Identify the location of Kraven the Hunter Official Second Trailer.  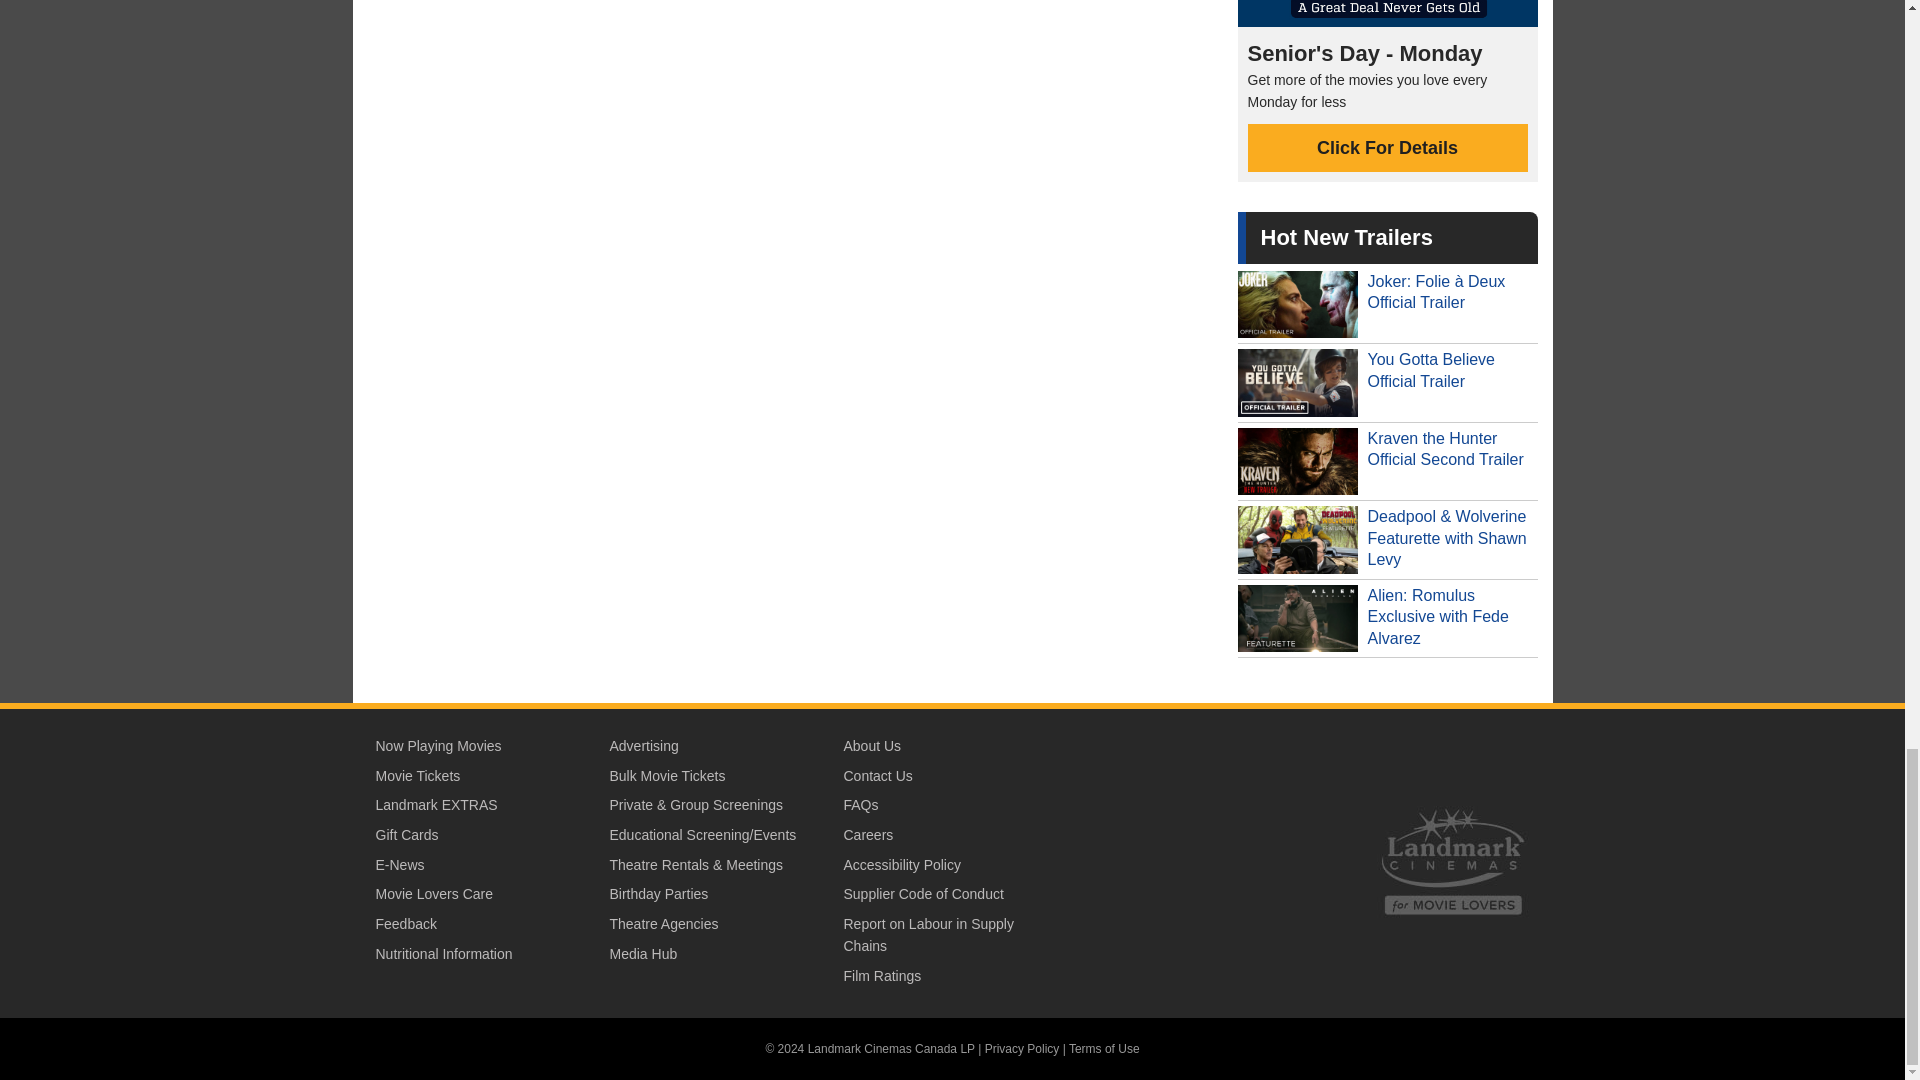
(1388, 462).